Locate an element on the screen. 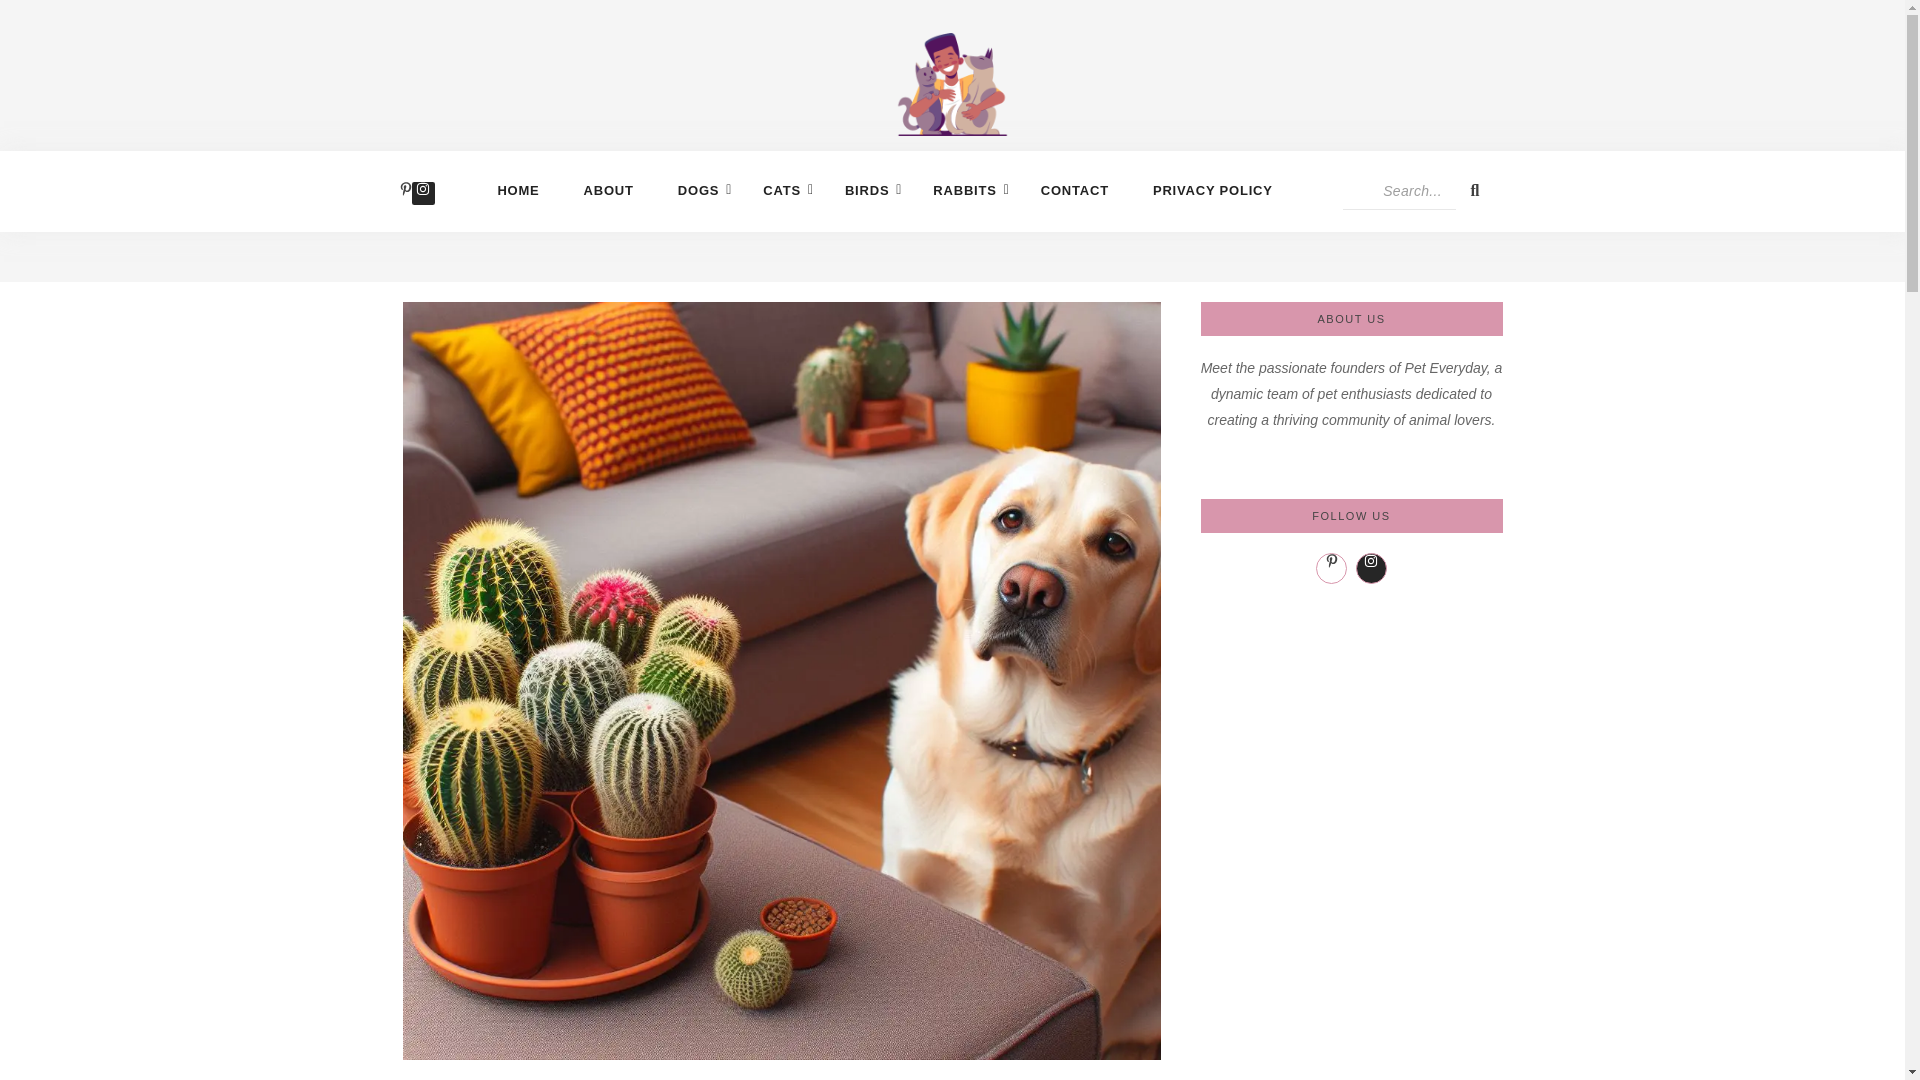 This screenshot has height=1080, width=1920. ABOUT is located at coordinates (608, 190).